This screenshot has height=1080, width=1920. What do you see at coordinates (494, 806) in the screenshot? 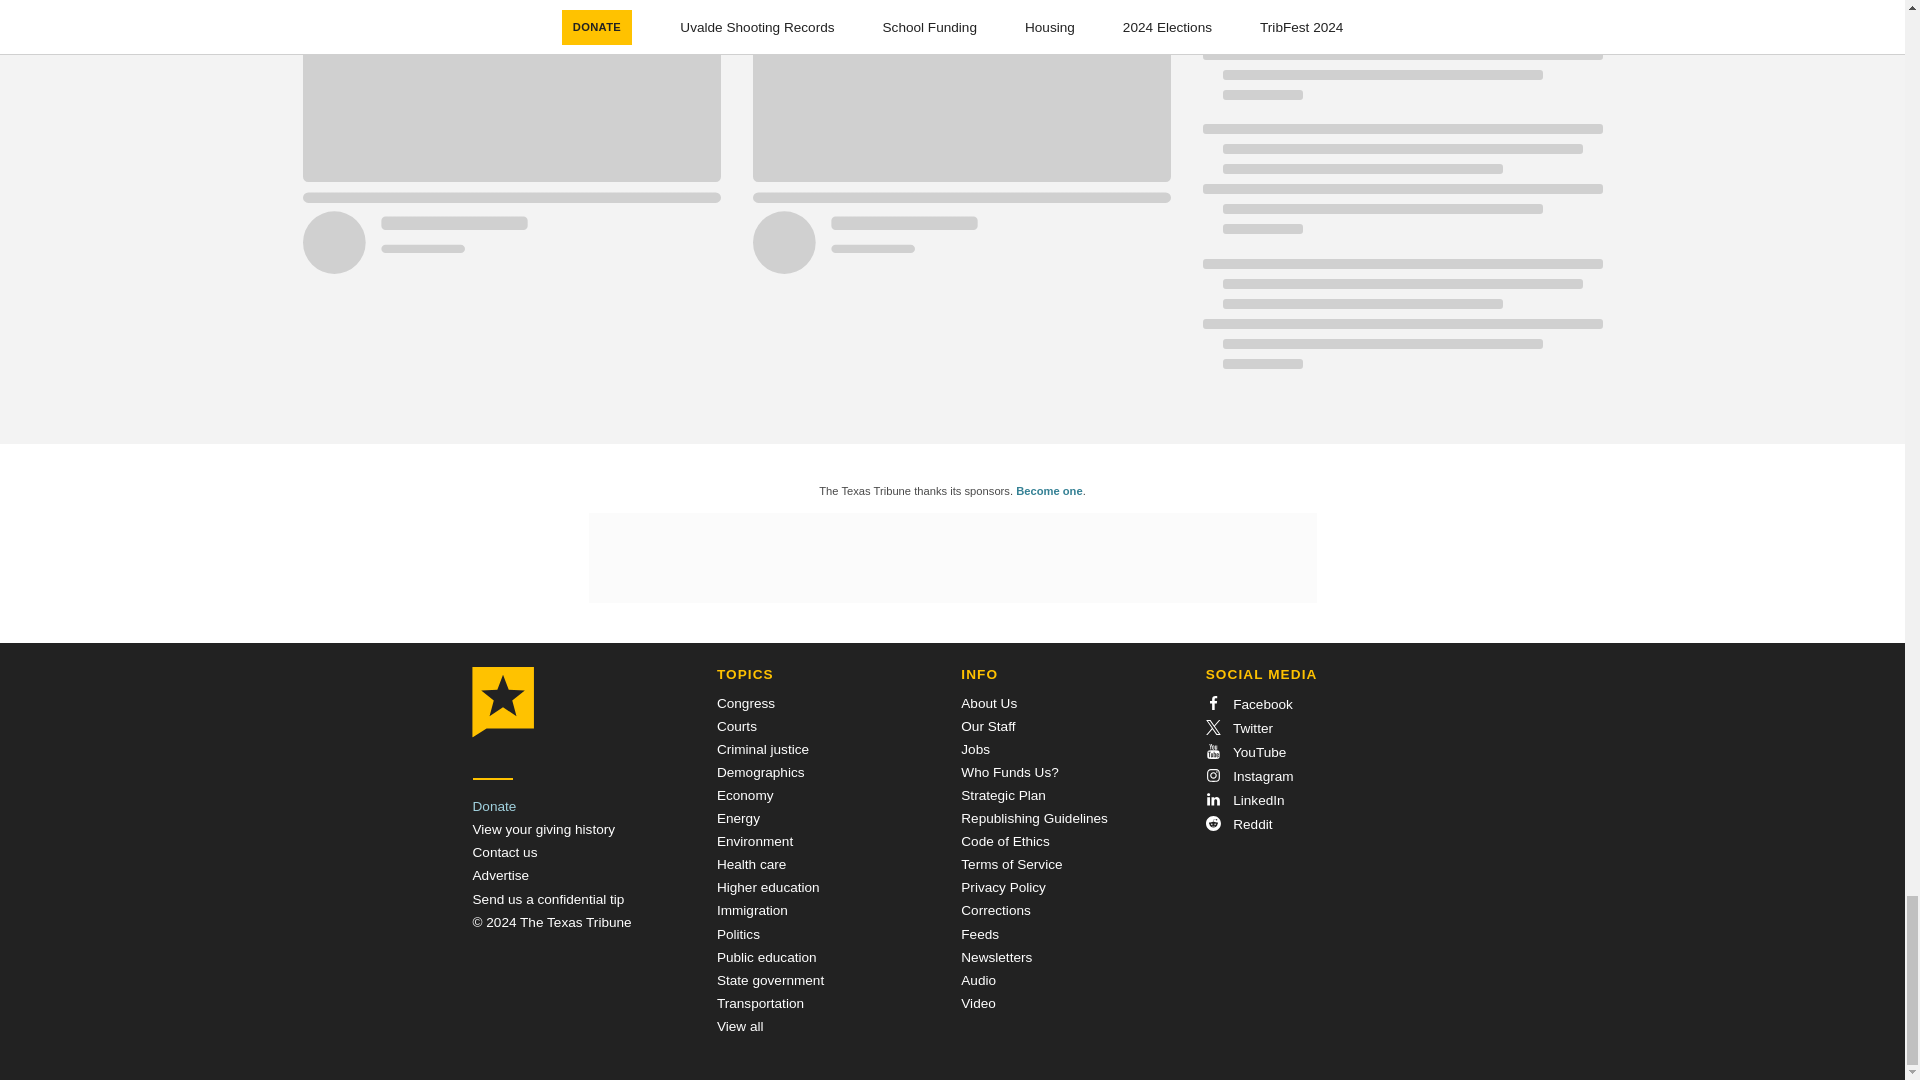
I see `Donate` at bounding box center [494, 806].